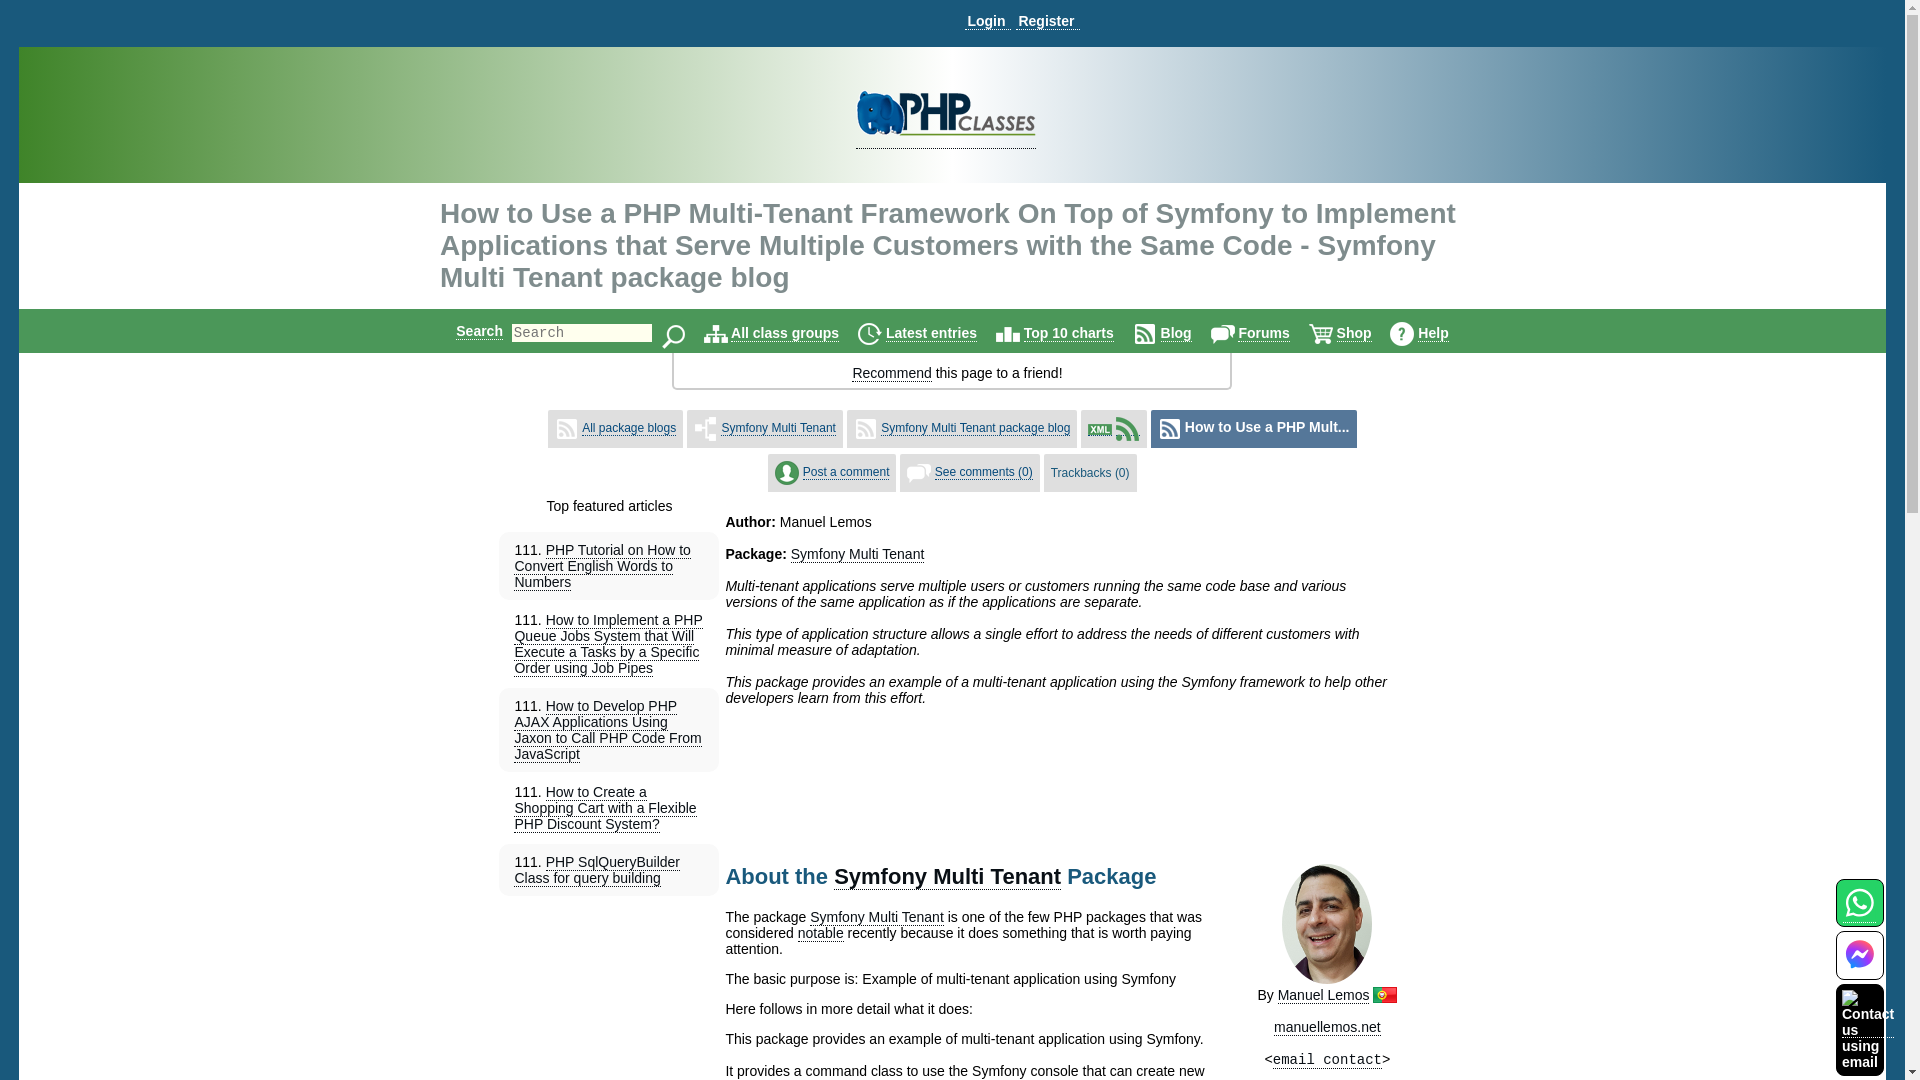 The image size is (1920, 1080). What do you see at coordinates (947, 876) in the screenshot?
I see `Symfony Multi Tenant` at bounding box center [947, 876].